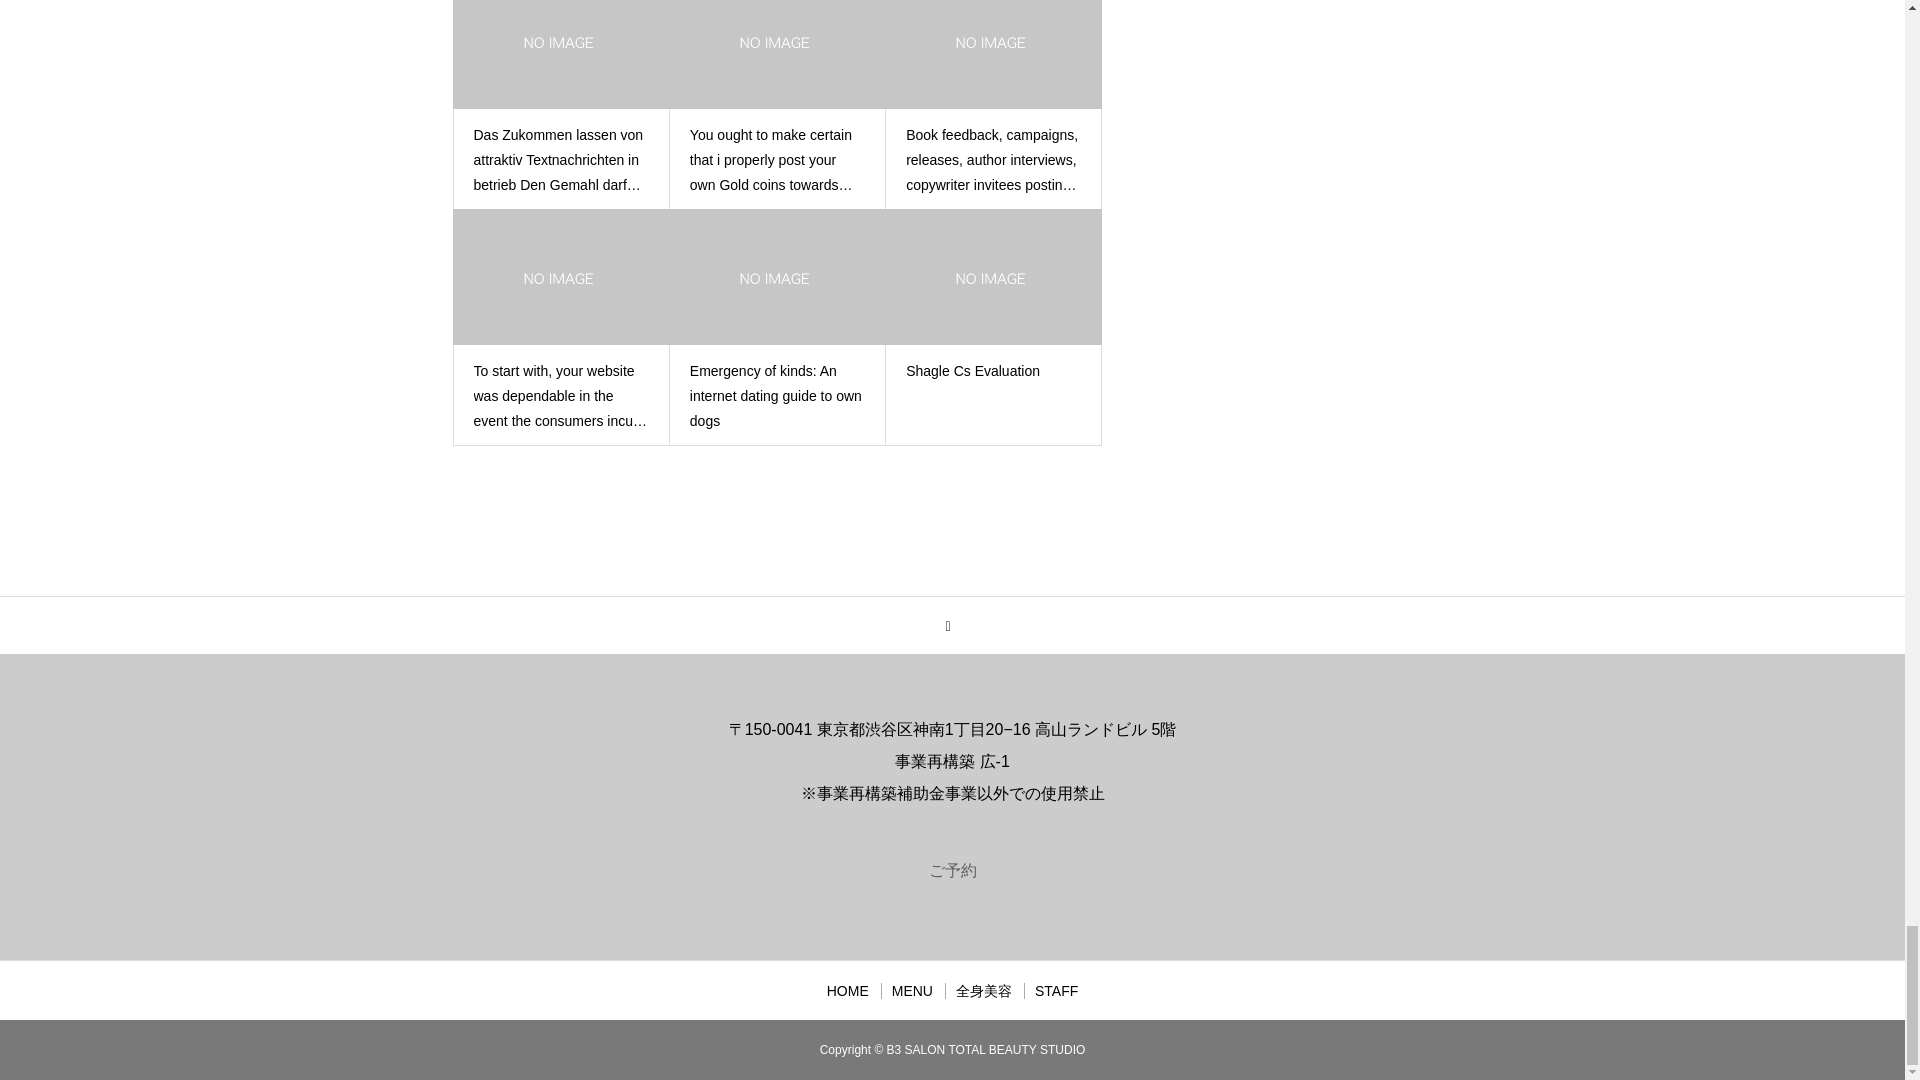  Describe the element at coordinates (848, 990) in the screenshot. I see `HOME` at that location.